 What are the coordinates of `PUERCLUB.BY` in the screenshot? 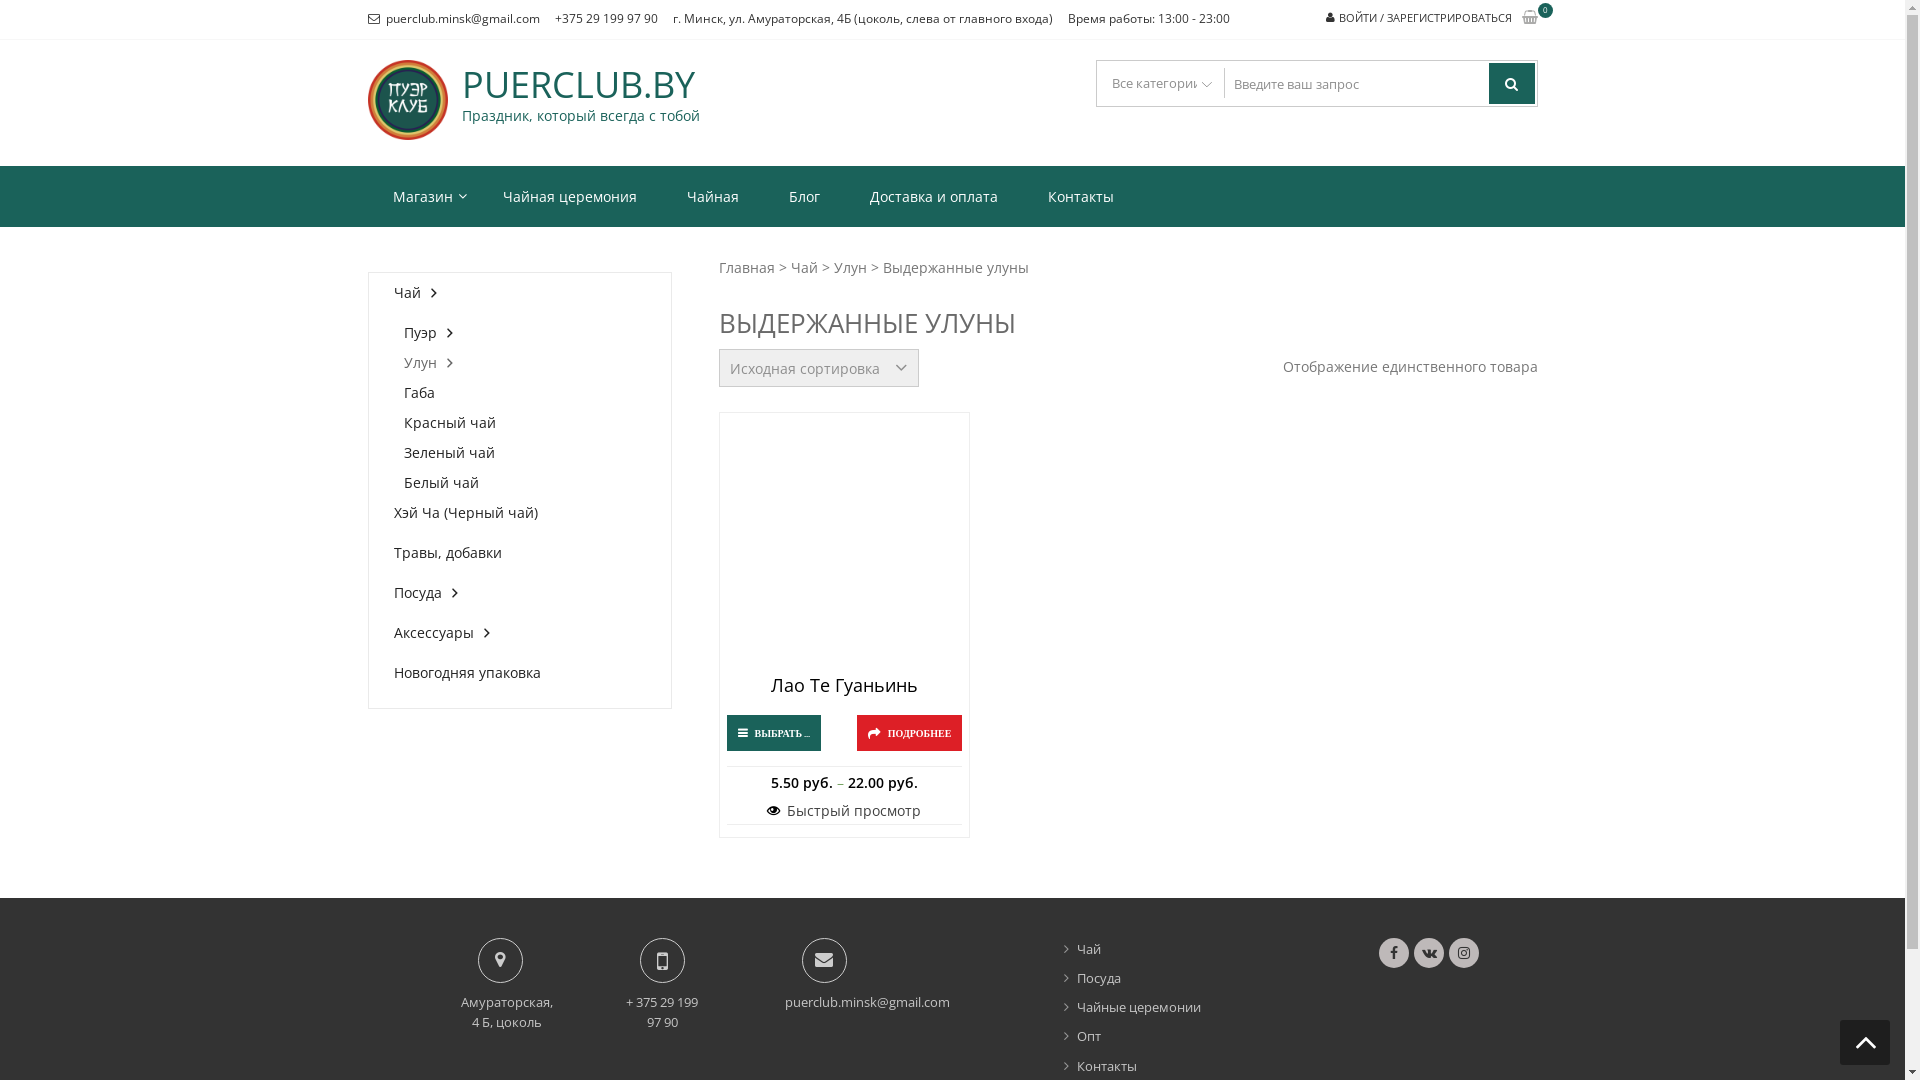 It's located at (581, 85).